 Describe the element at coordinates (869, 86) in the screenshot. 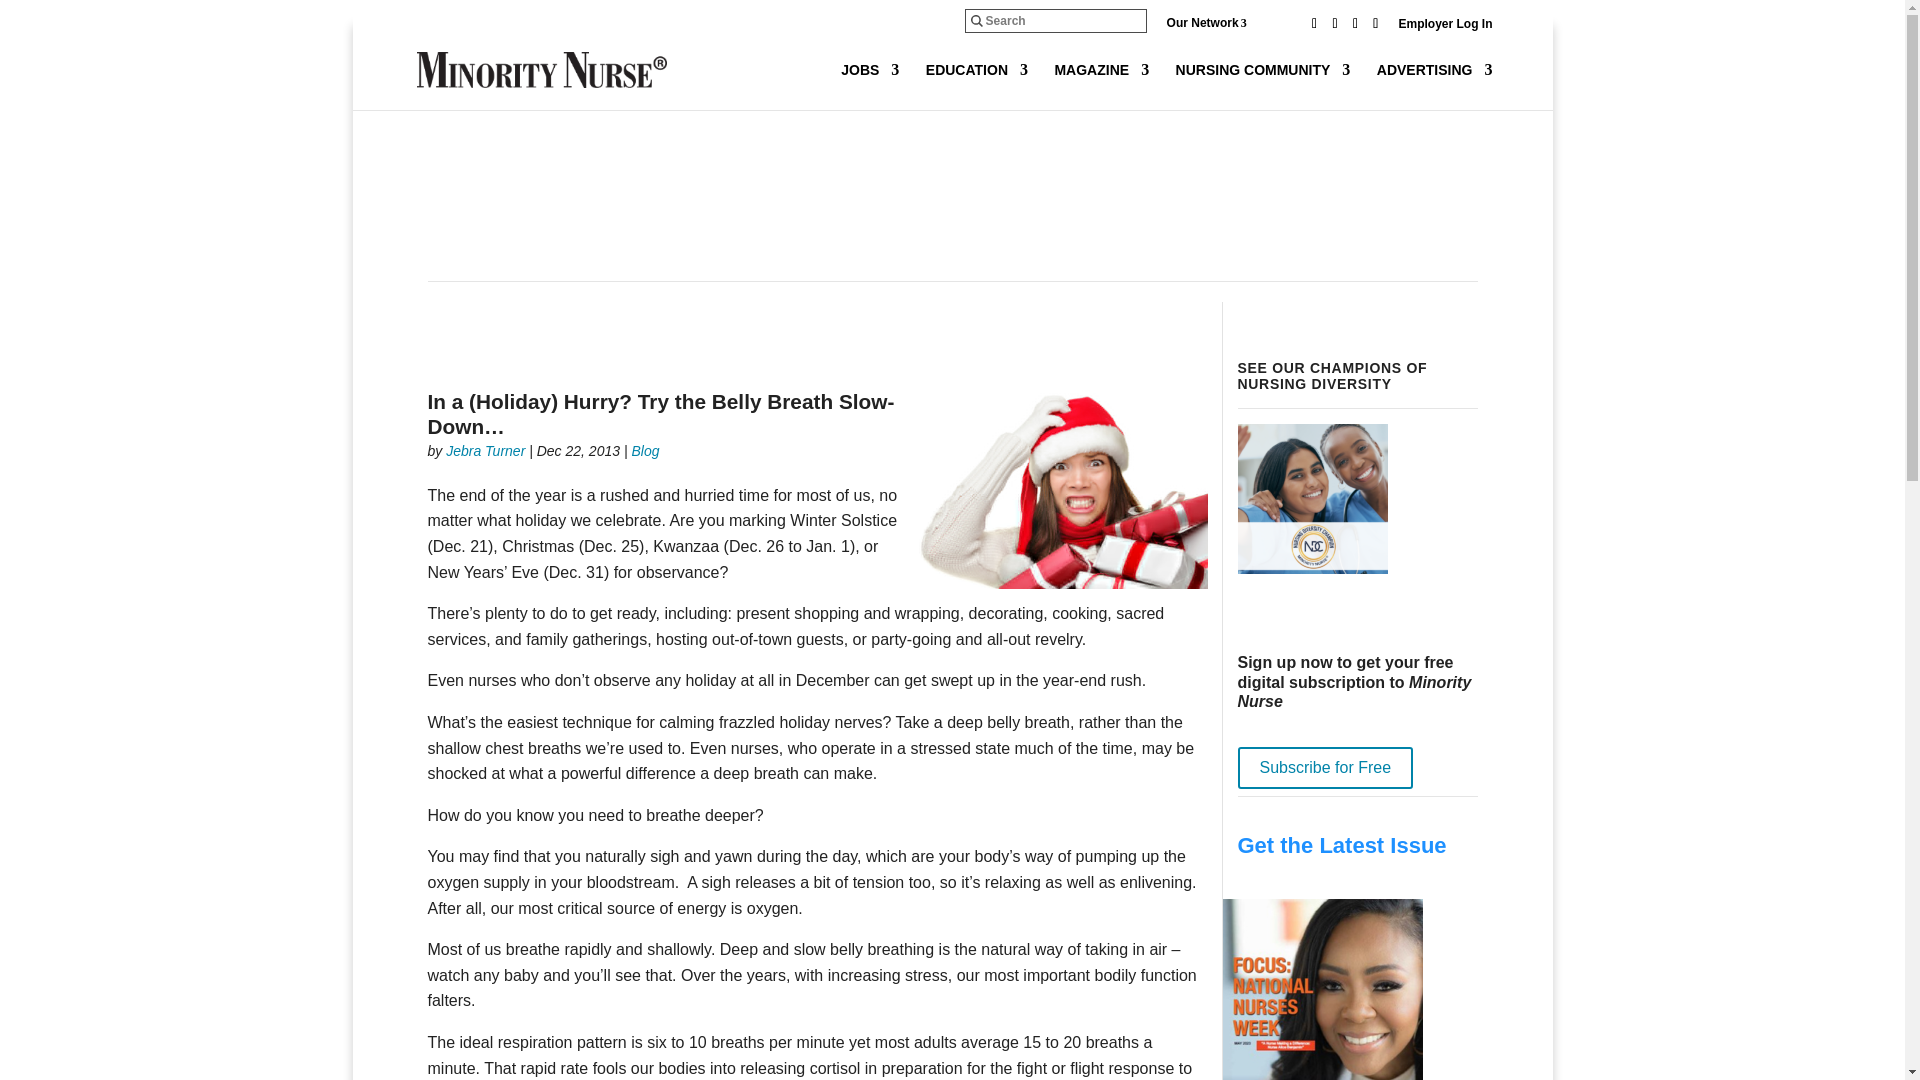

I see `JOBS` at that location.